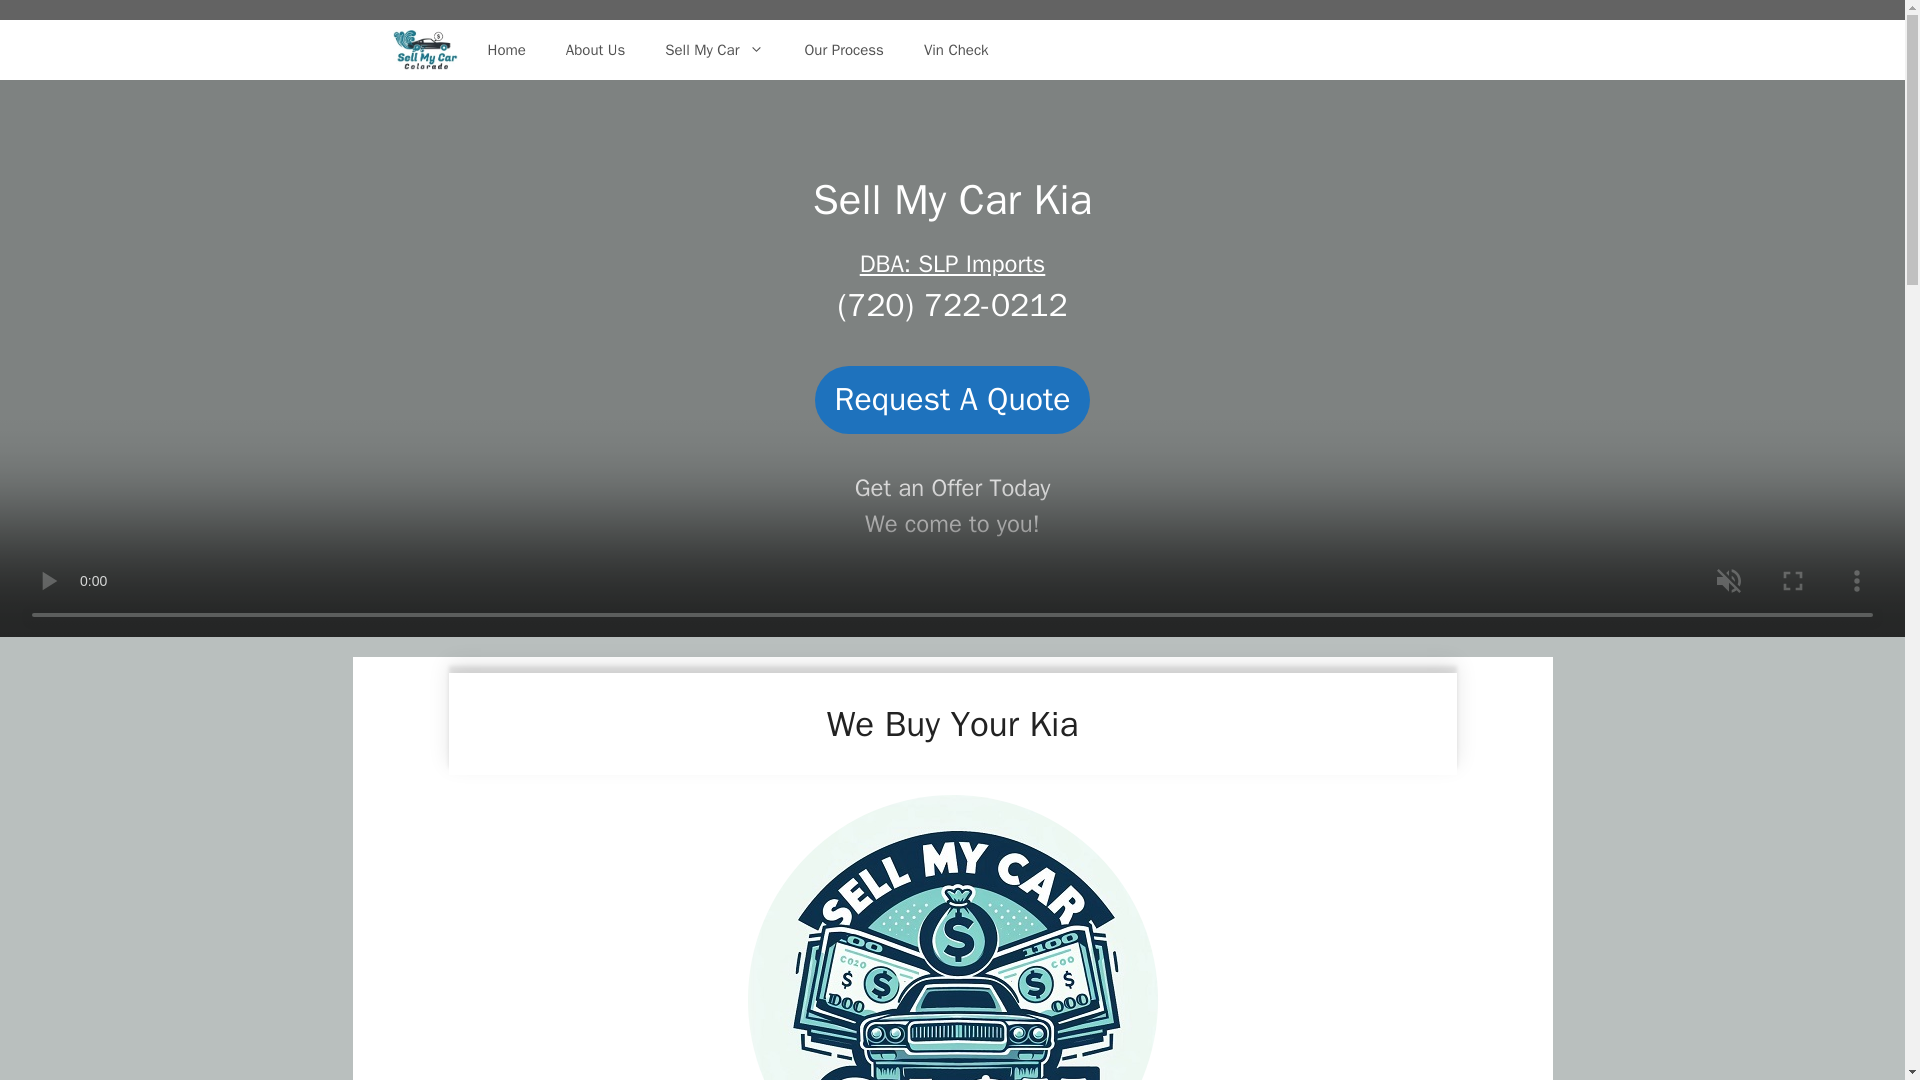 This screenshot has width=1920, height=1080. I want to click on Our Process, so click(842, 50).